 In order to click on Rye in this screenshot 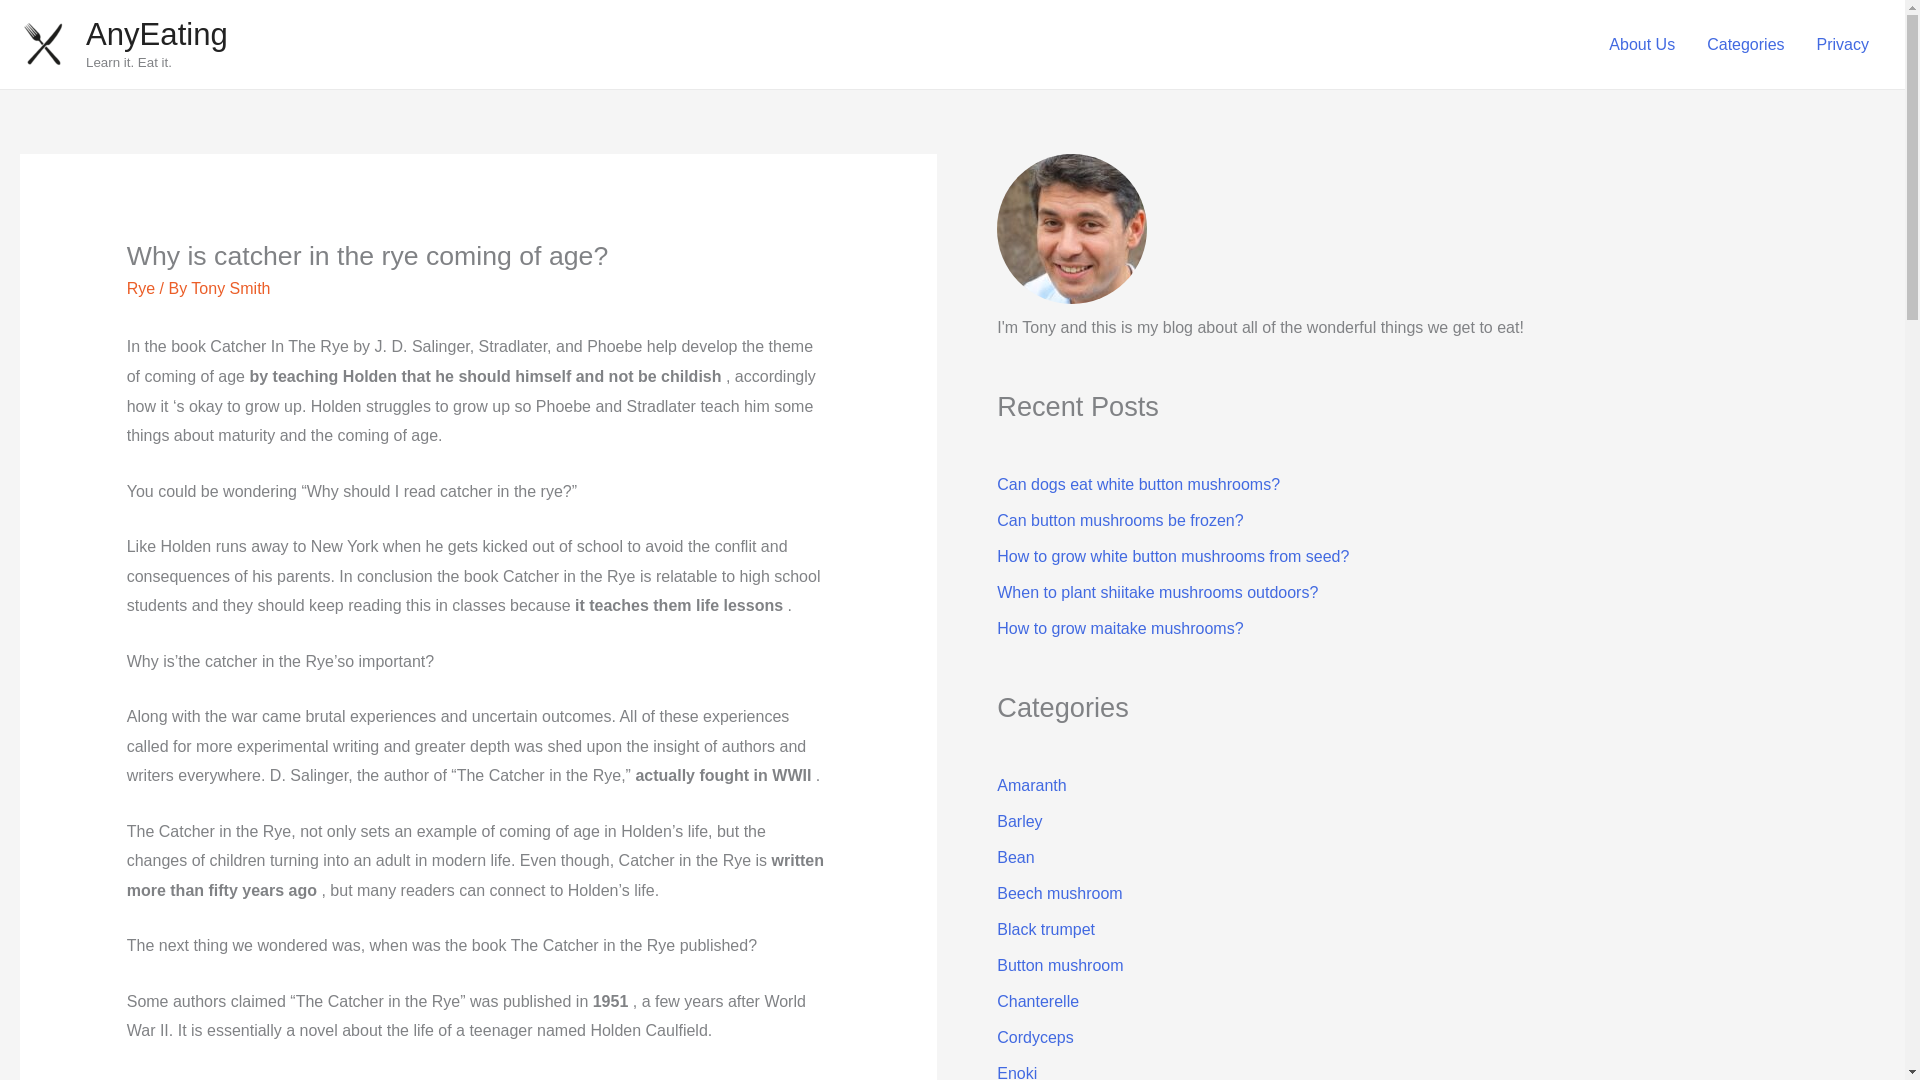, I will do `click(140, 288)`.